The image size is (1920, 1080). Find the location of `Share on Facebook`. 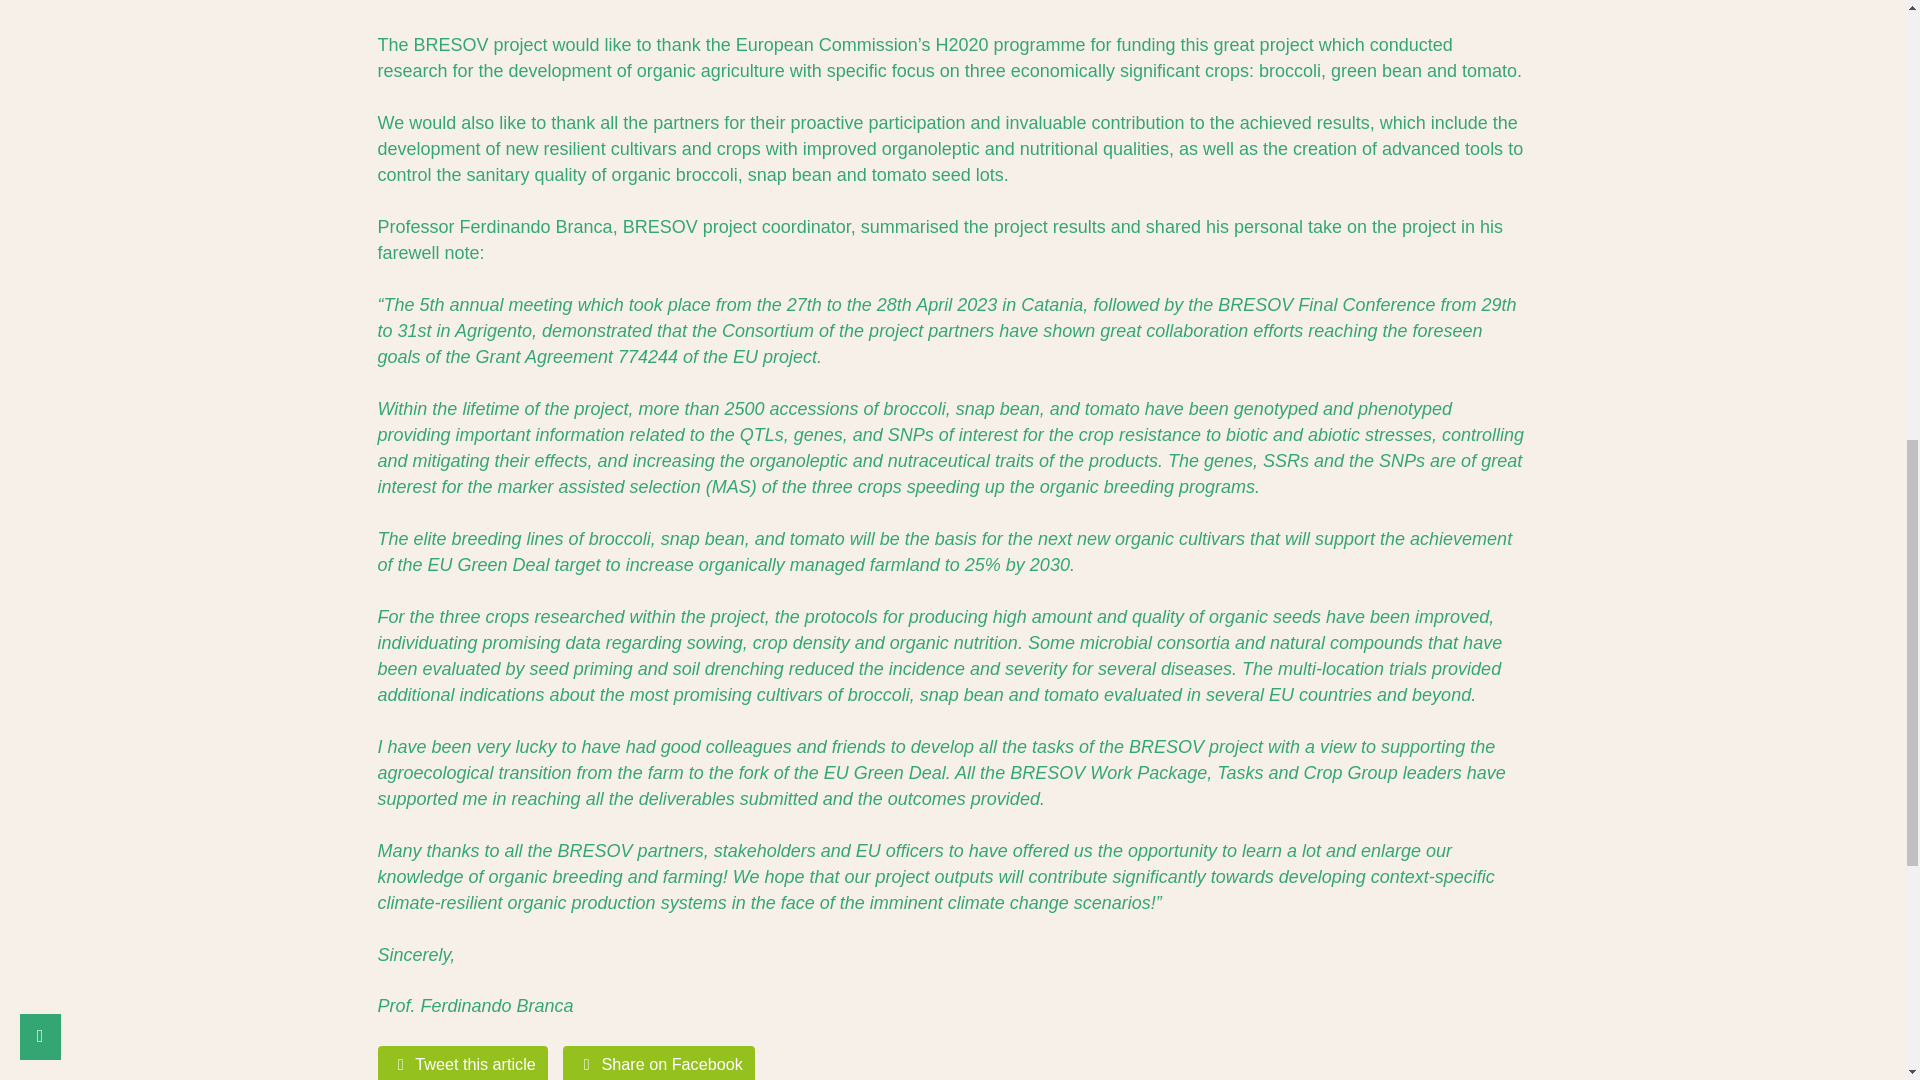

Share on Facebook is located at coordinates (658, 1063).